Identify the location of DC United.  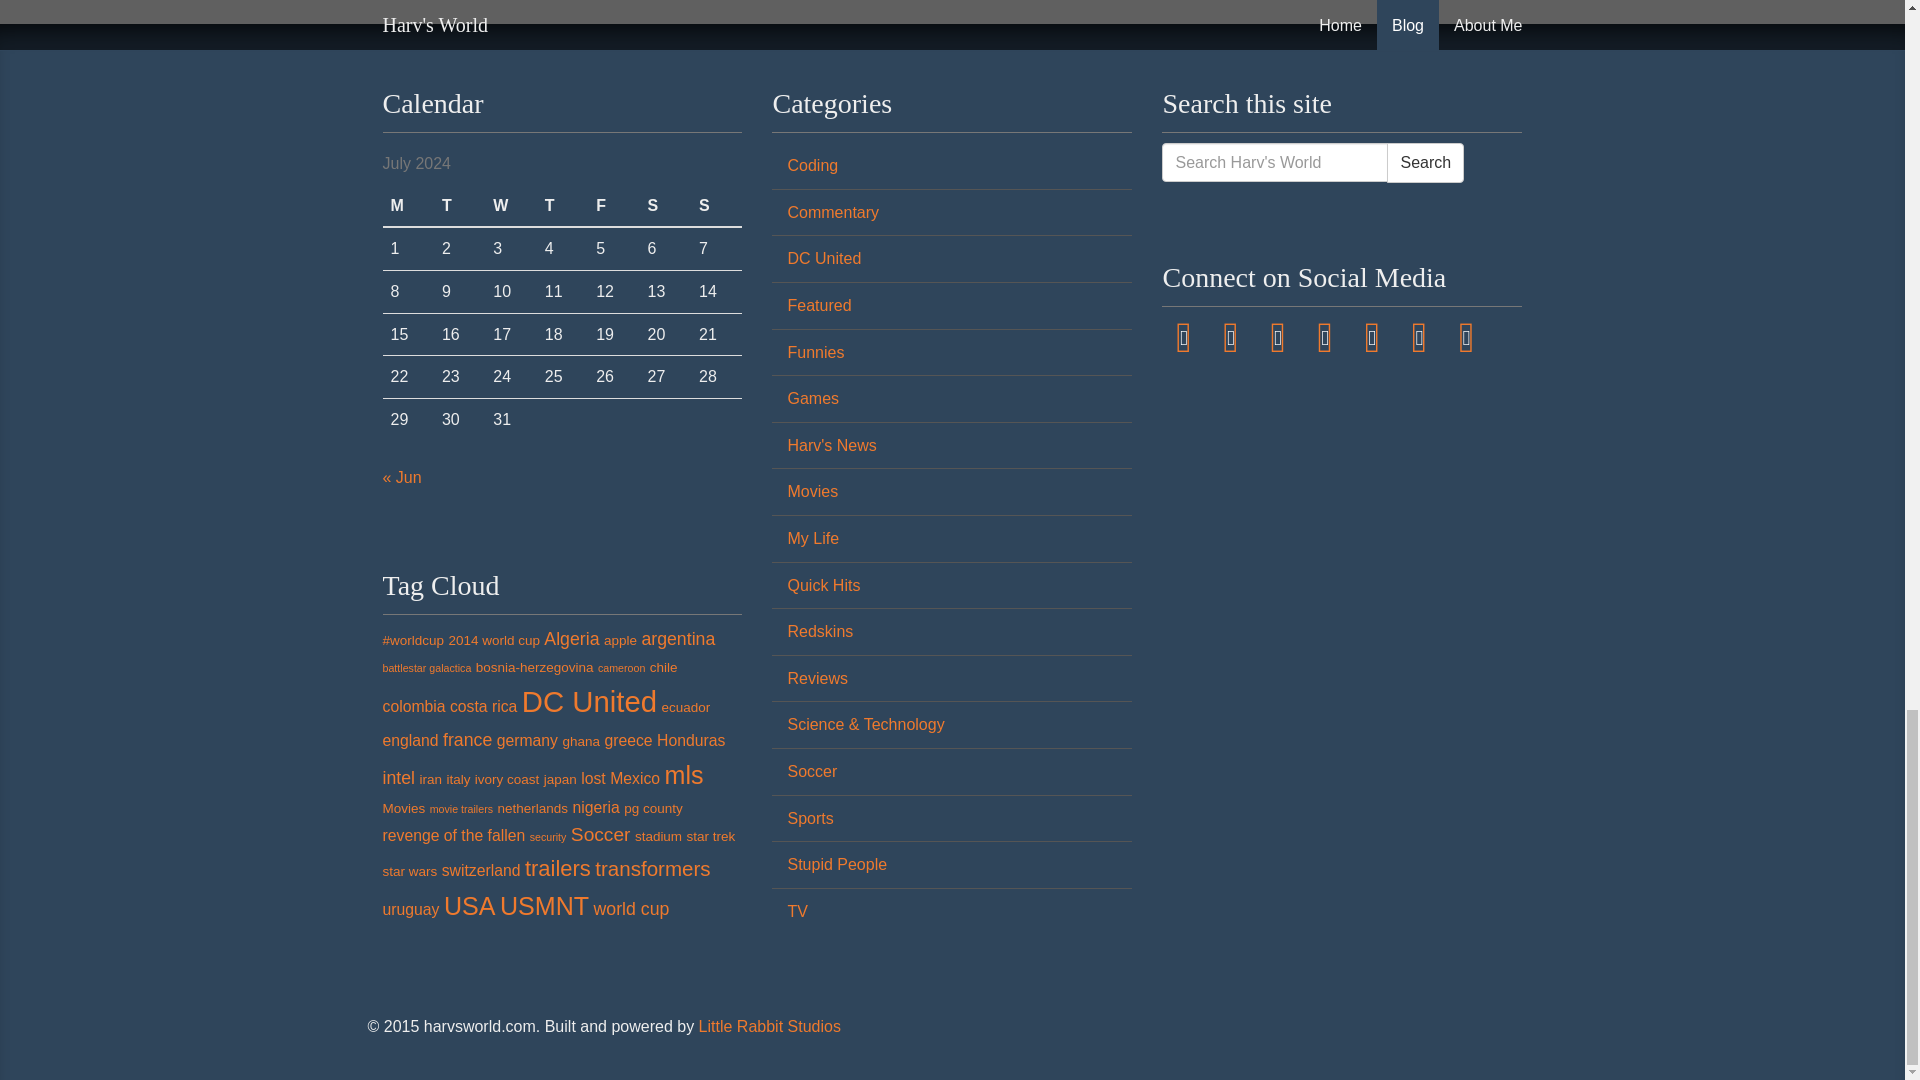
(589, 701).